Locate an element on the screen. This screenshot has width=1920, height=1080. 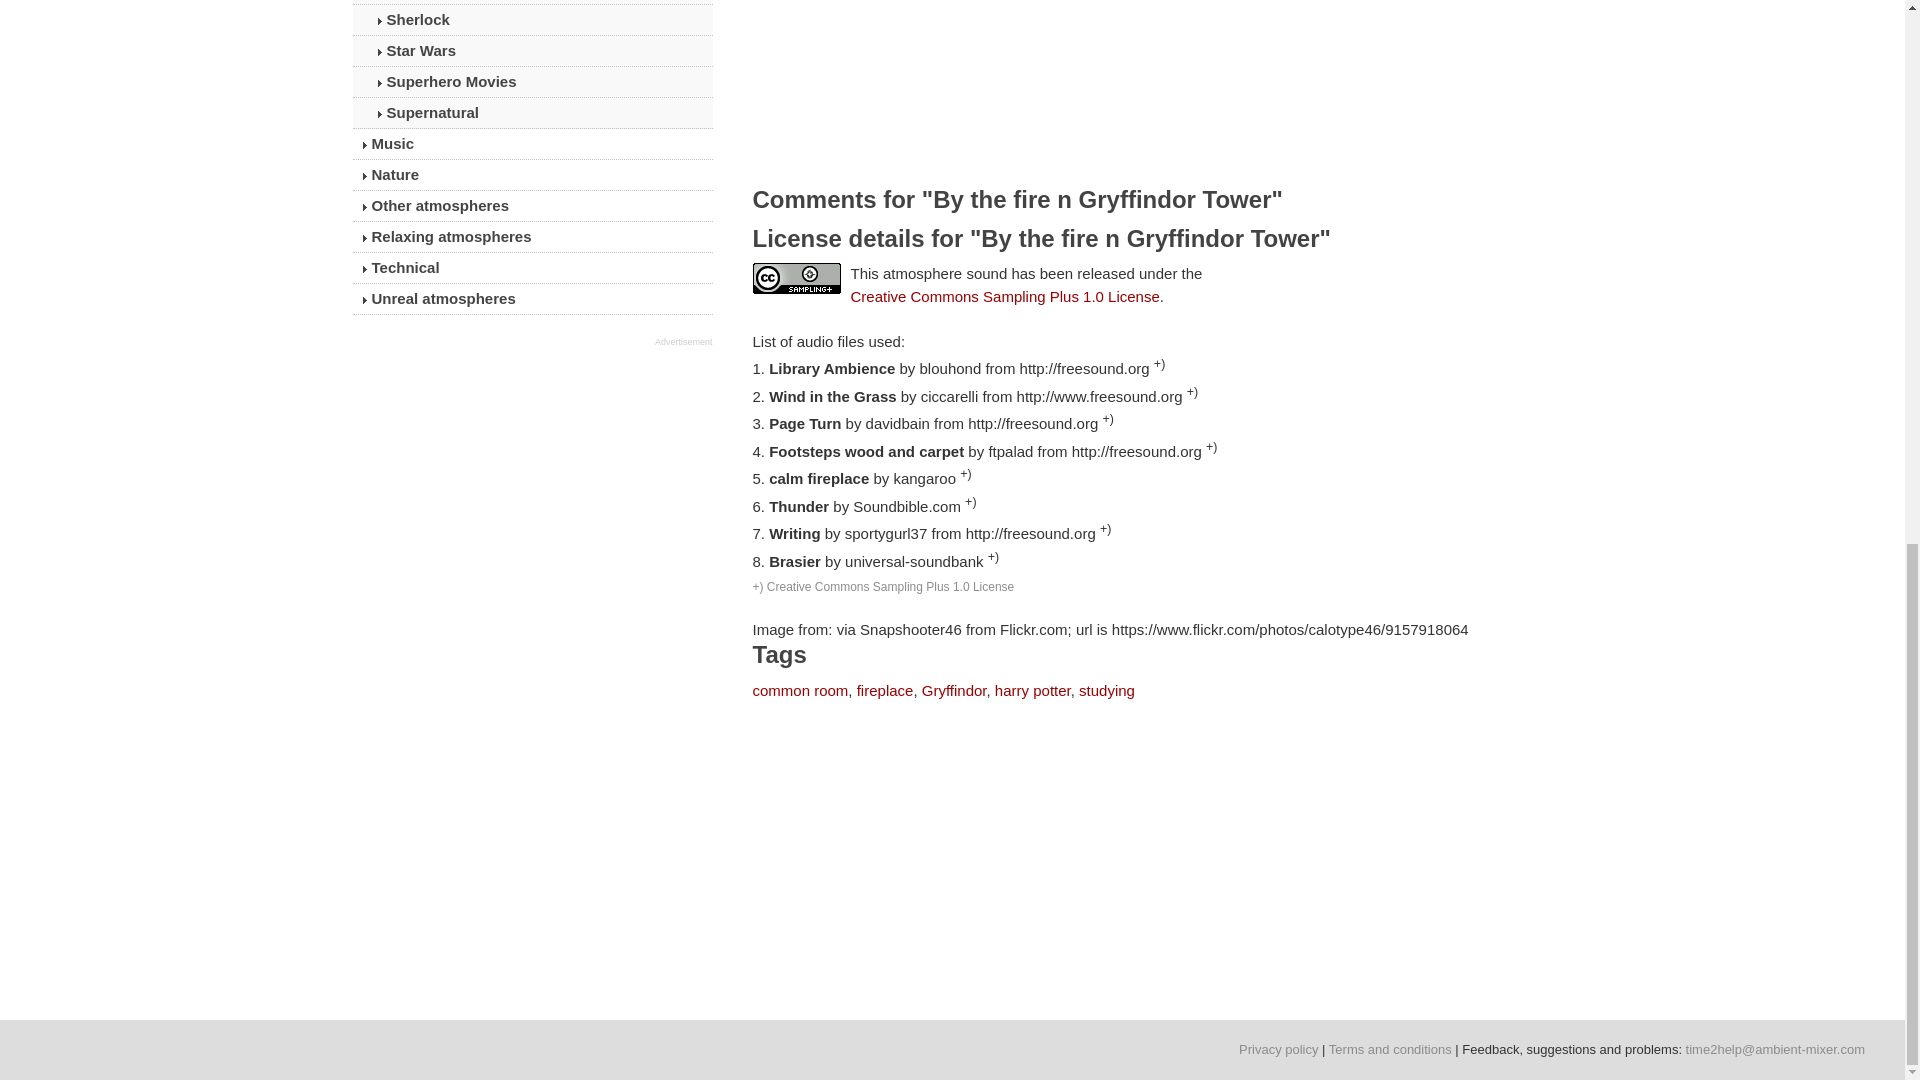
Sherlock themed sounds is located at coordinates (532, 20).